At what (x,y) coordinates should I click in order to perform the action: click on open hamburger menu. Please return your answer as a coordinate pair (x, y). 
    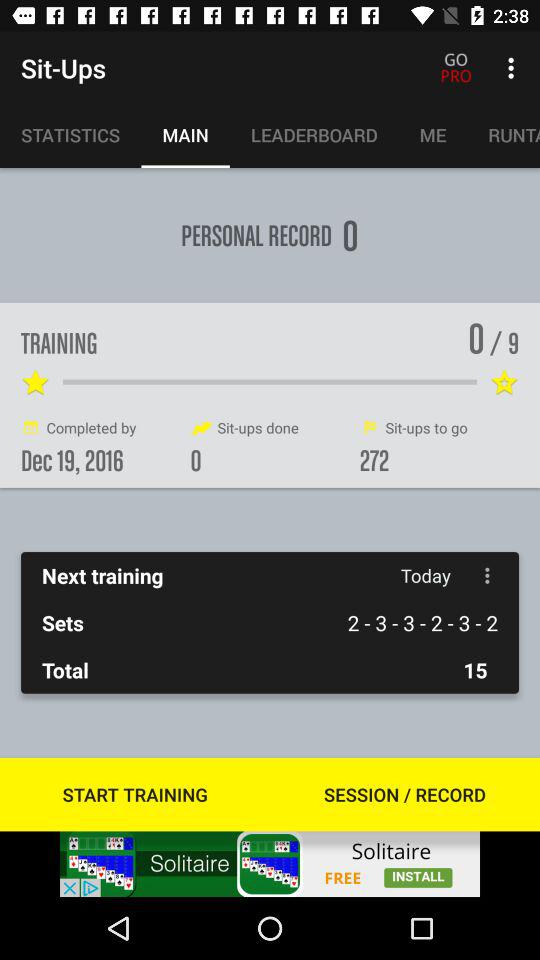
    Looking at the image, I should click on (488, 576).